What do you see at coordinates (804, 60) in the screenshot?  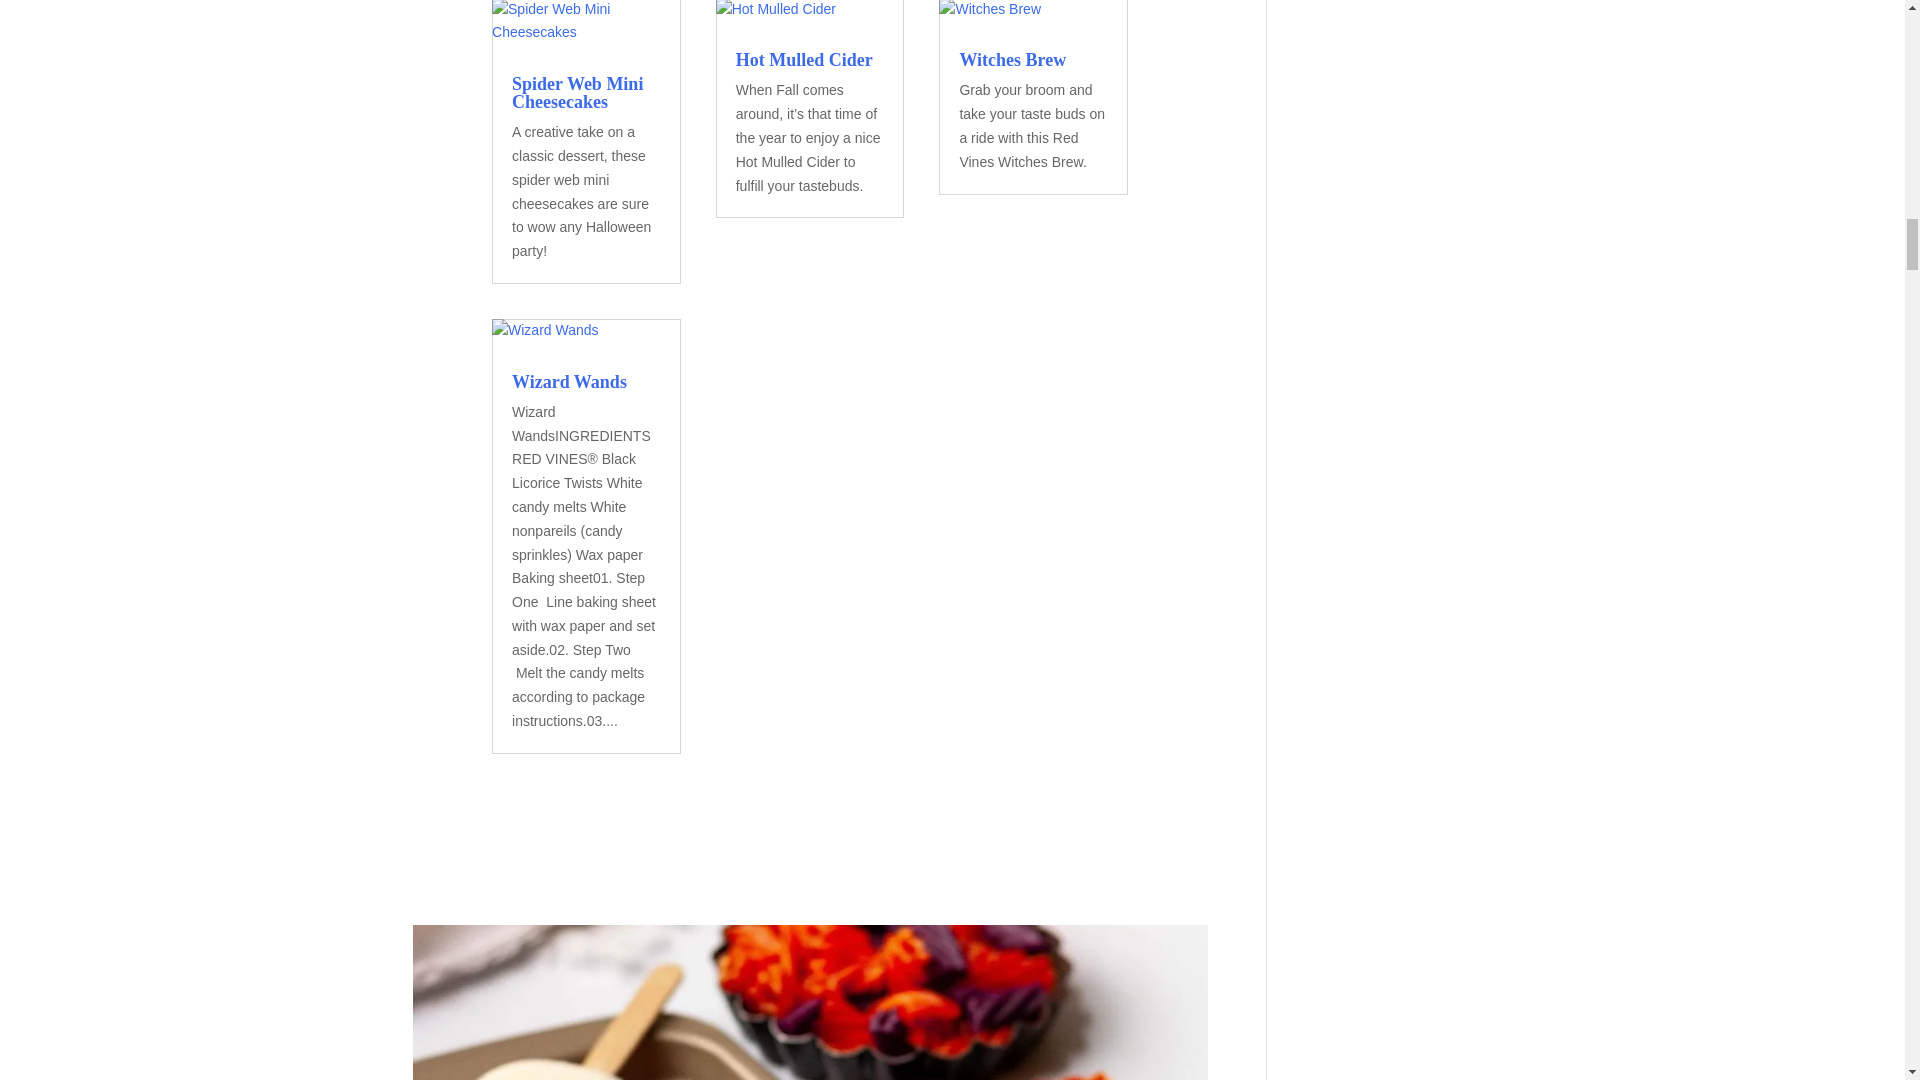 I see `Hot Mulled Cider` at bounding box center [804, 60].